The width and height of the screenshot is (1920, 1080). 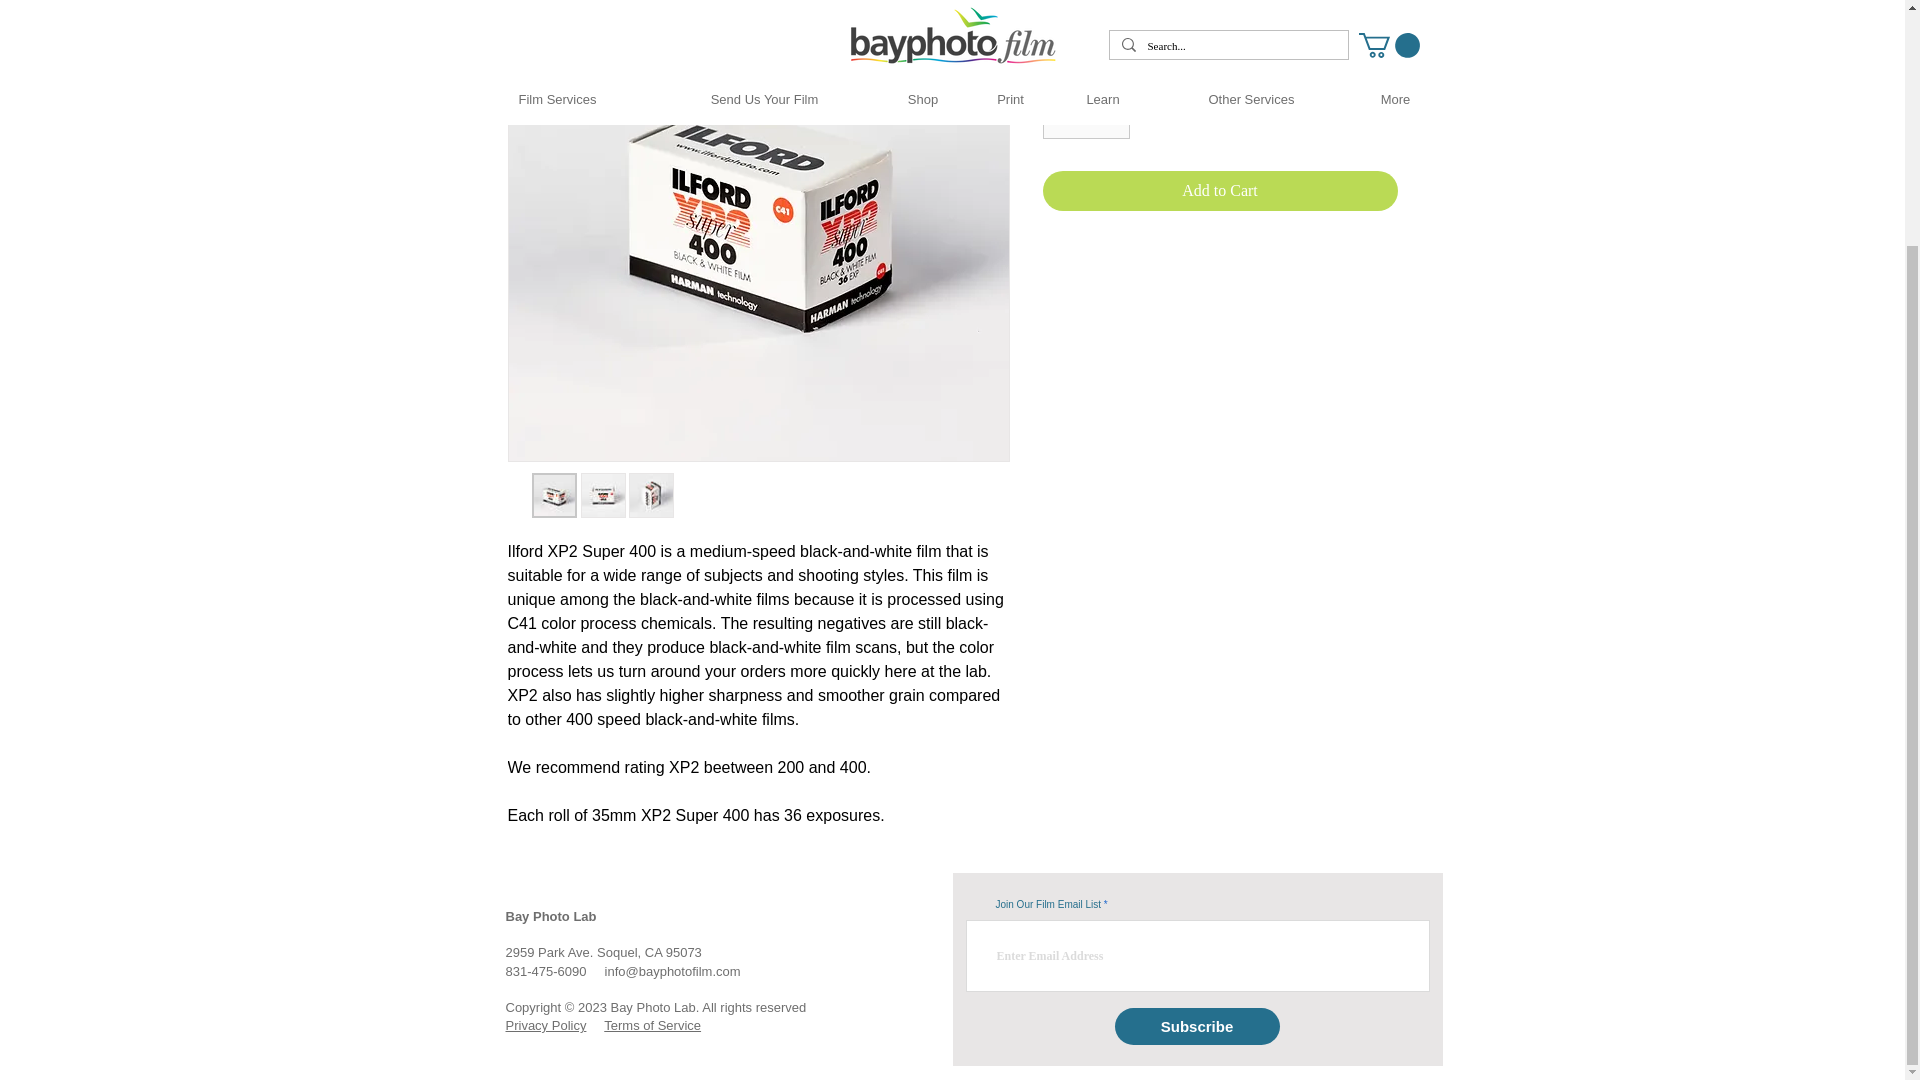 What do you see at coordinates (1198, 956) in the screenshot?
I see `Enter Email Address` at bounding box center [1198, 956].